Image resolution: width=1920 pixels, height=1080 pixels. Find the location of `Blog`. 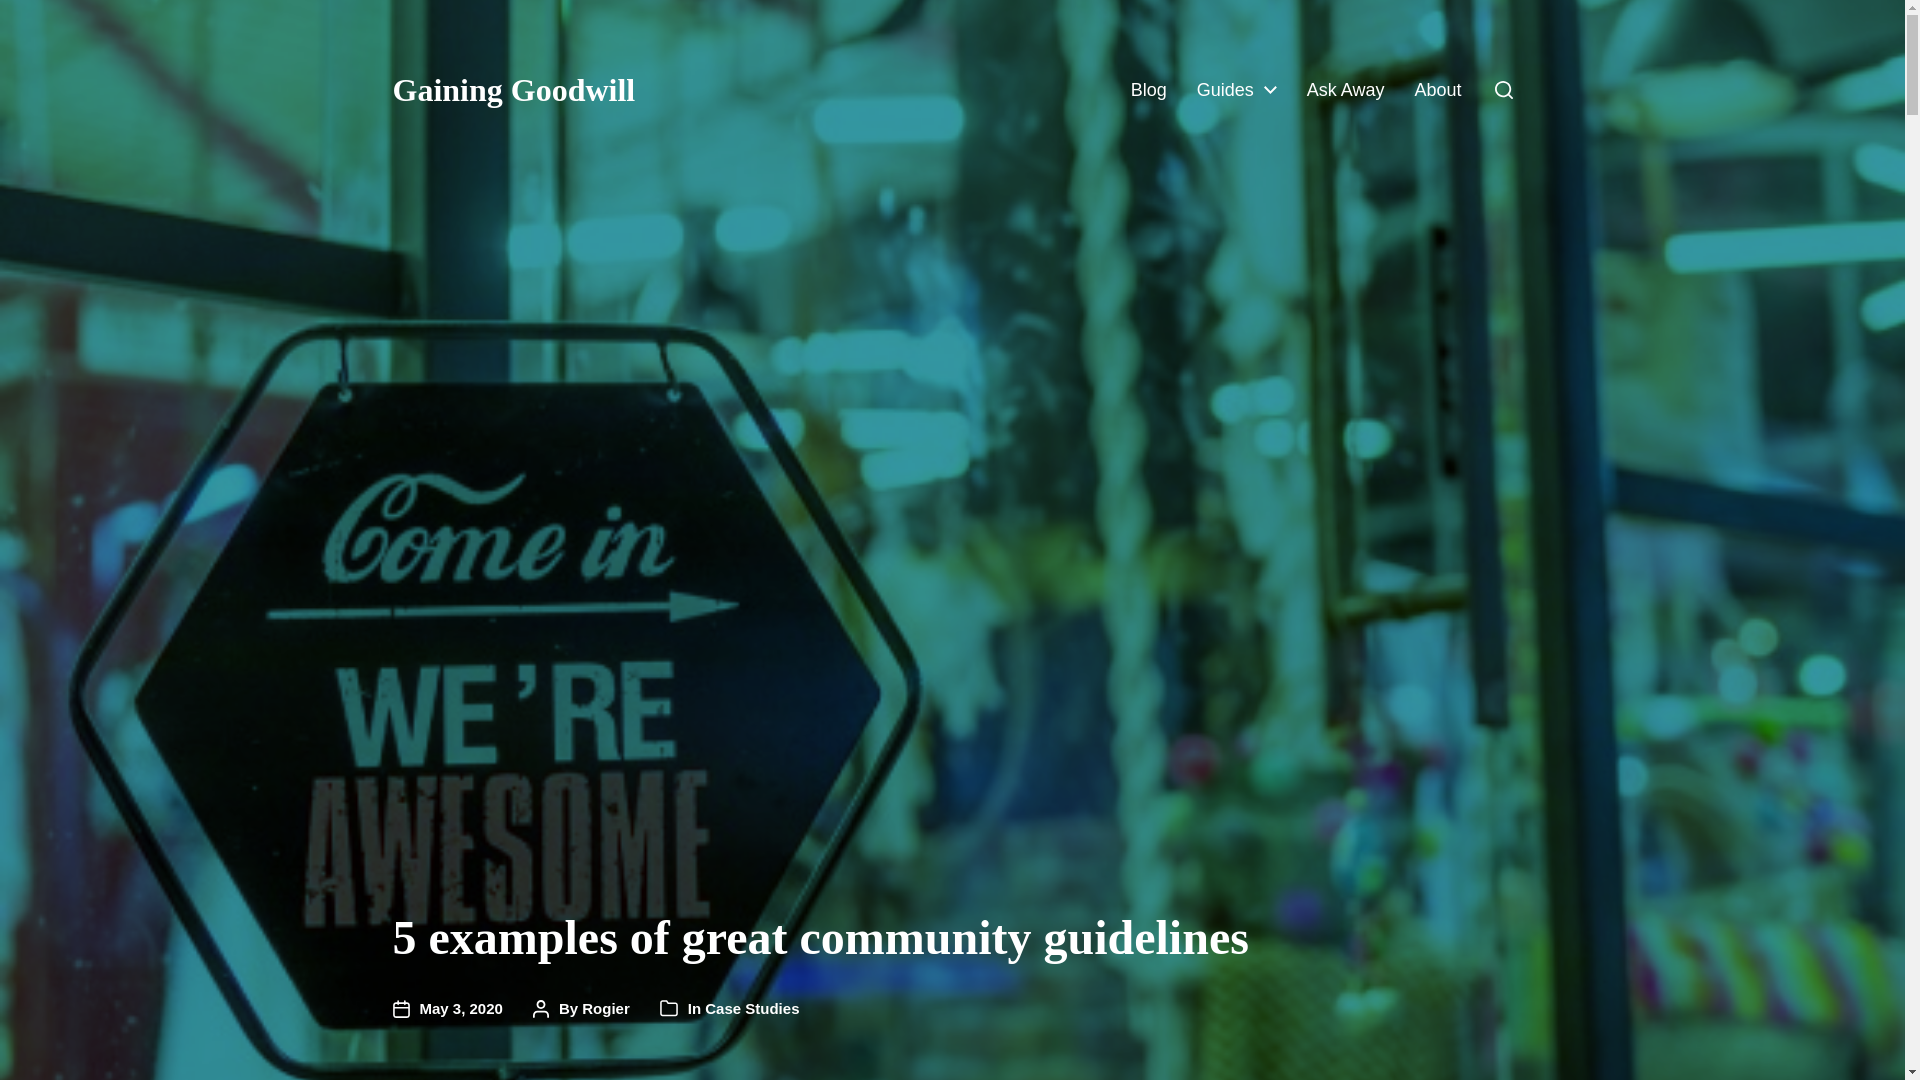

Blog is located at coordinates (1148, 90).